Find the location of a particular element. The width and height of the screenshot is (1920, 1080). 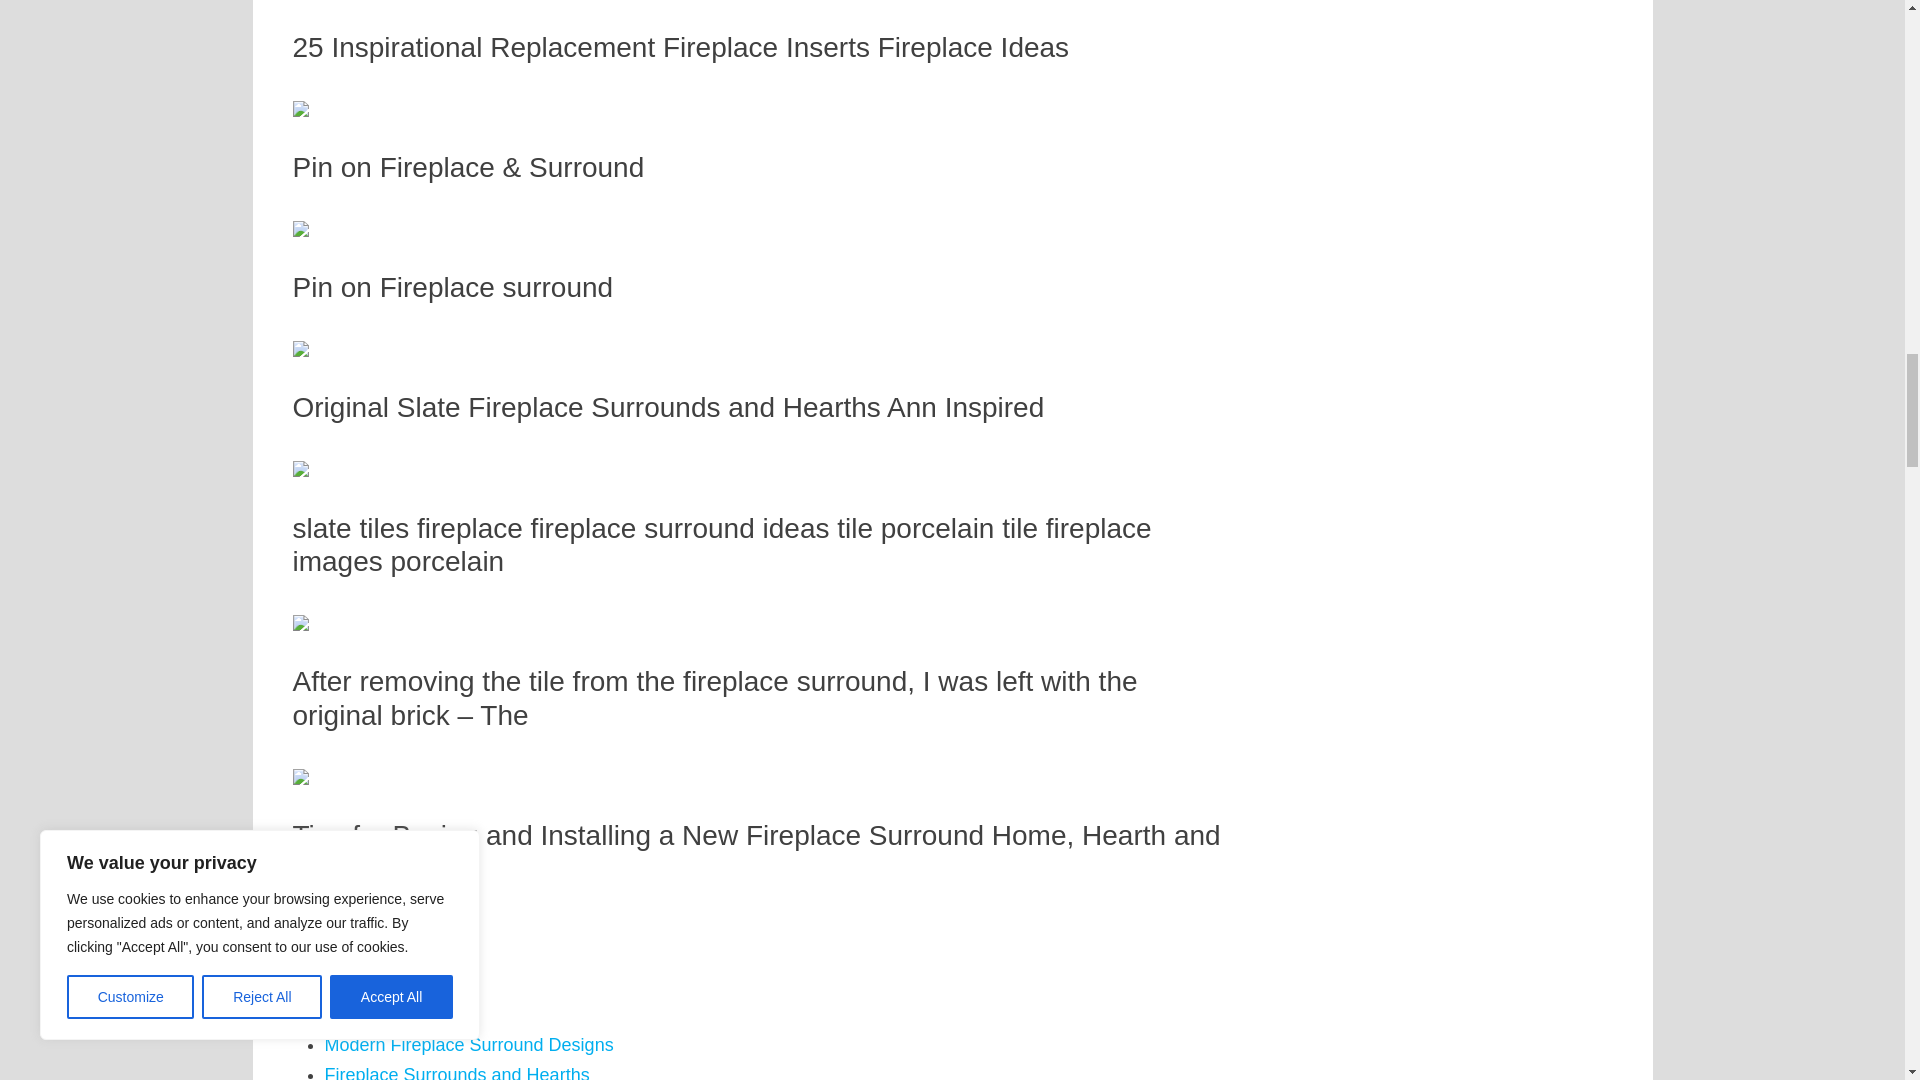

Mission Fireplace Surround is located at coordinates (434, 716).